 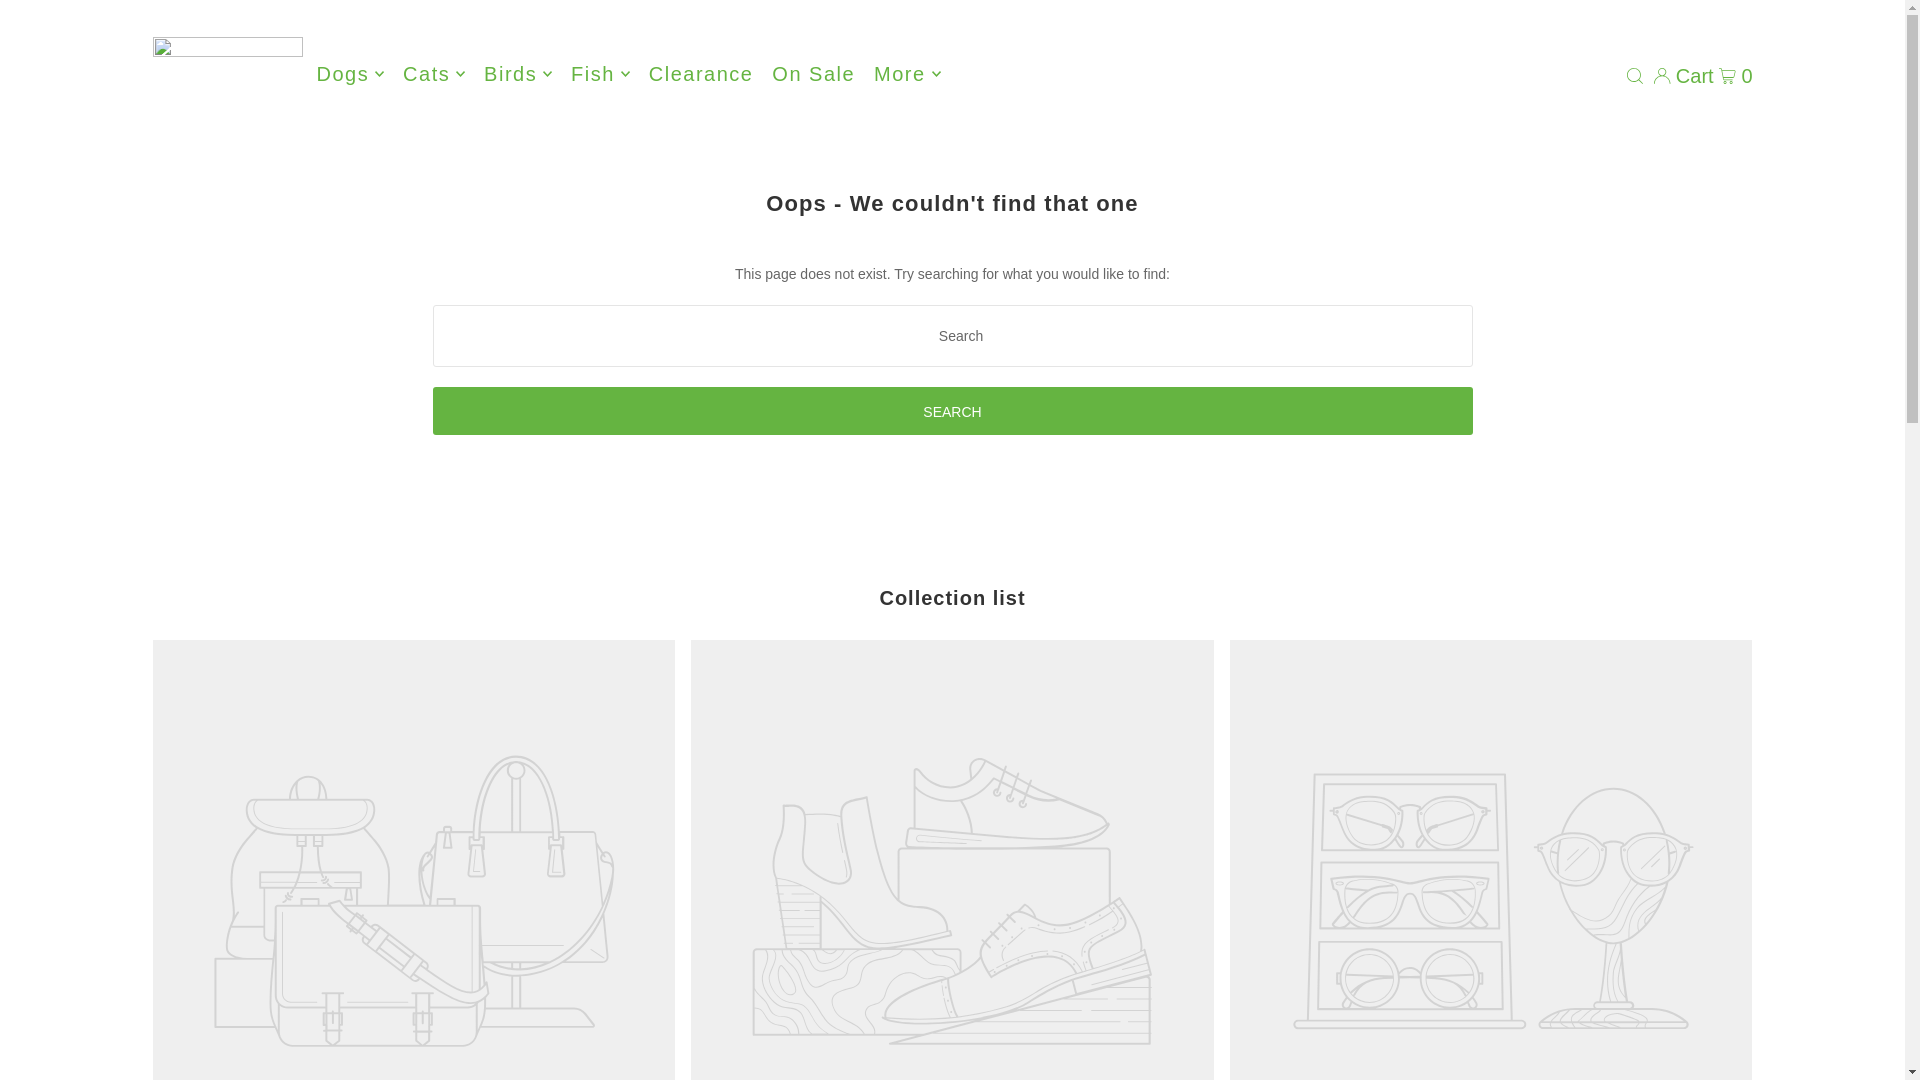 I want to click on Collection image, so click(x=1491, y=860).